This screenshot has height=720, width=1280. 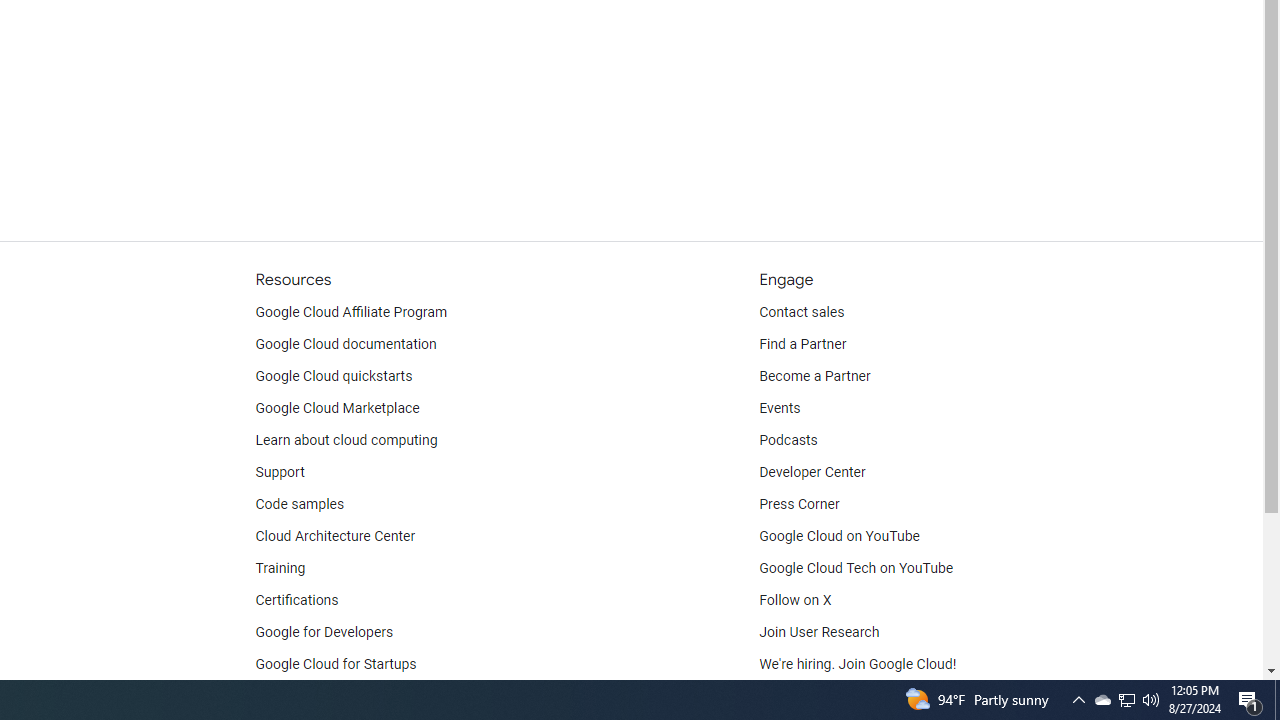 I want to click on Google Cloud Affiliate Program, so click(x=351, y=312).